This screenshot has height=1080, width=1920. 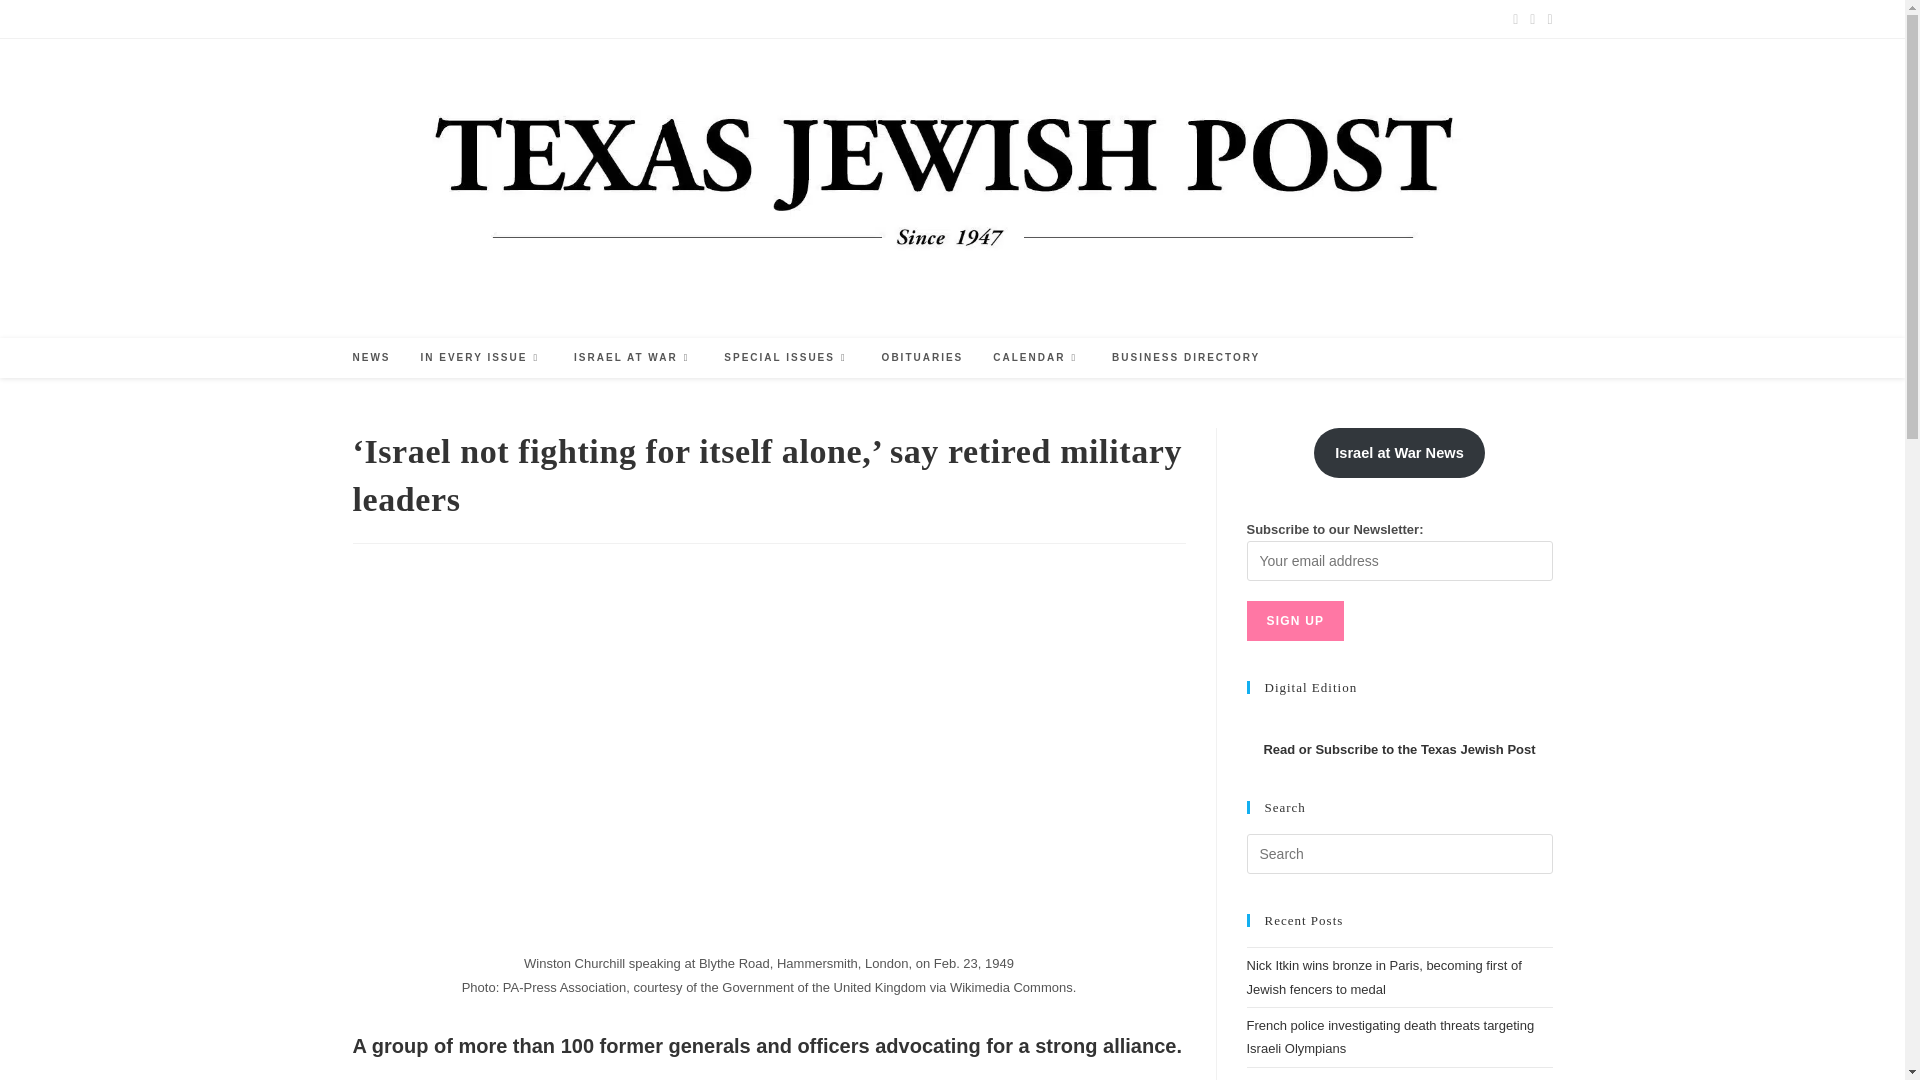 What do you see at coordinates (773, 18) in the screenshot?
I see `Newsletter` at bounding box center [773, 18].